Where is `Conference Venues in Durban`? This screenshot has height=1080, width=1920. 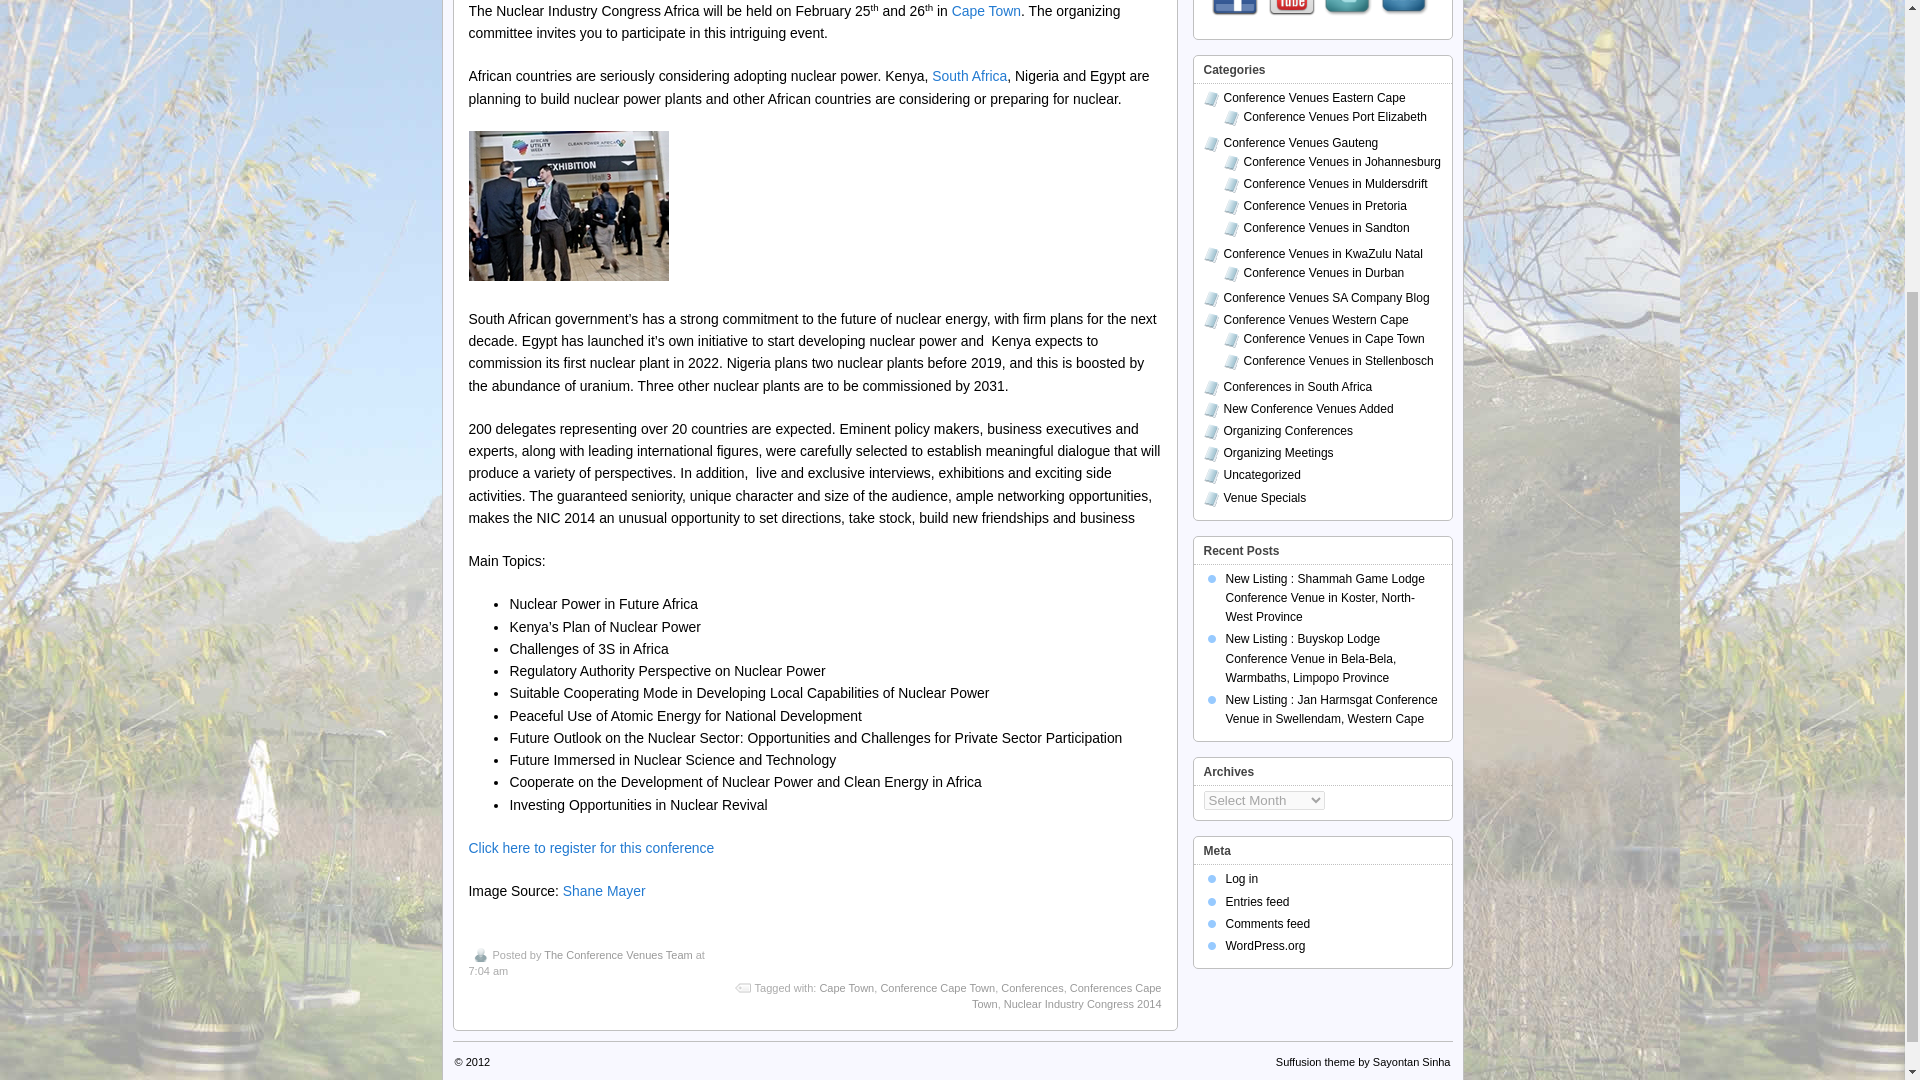
Conference Venues in Durban is located at coordinates (1324, 272).